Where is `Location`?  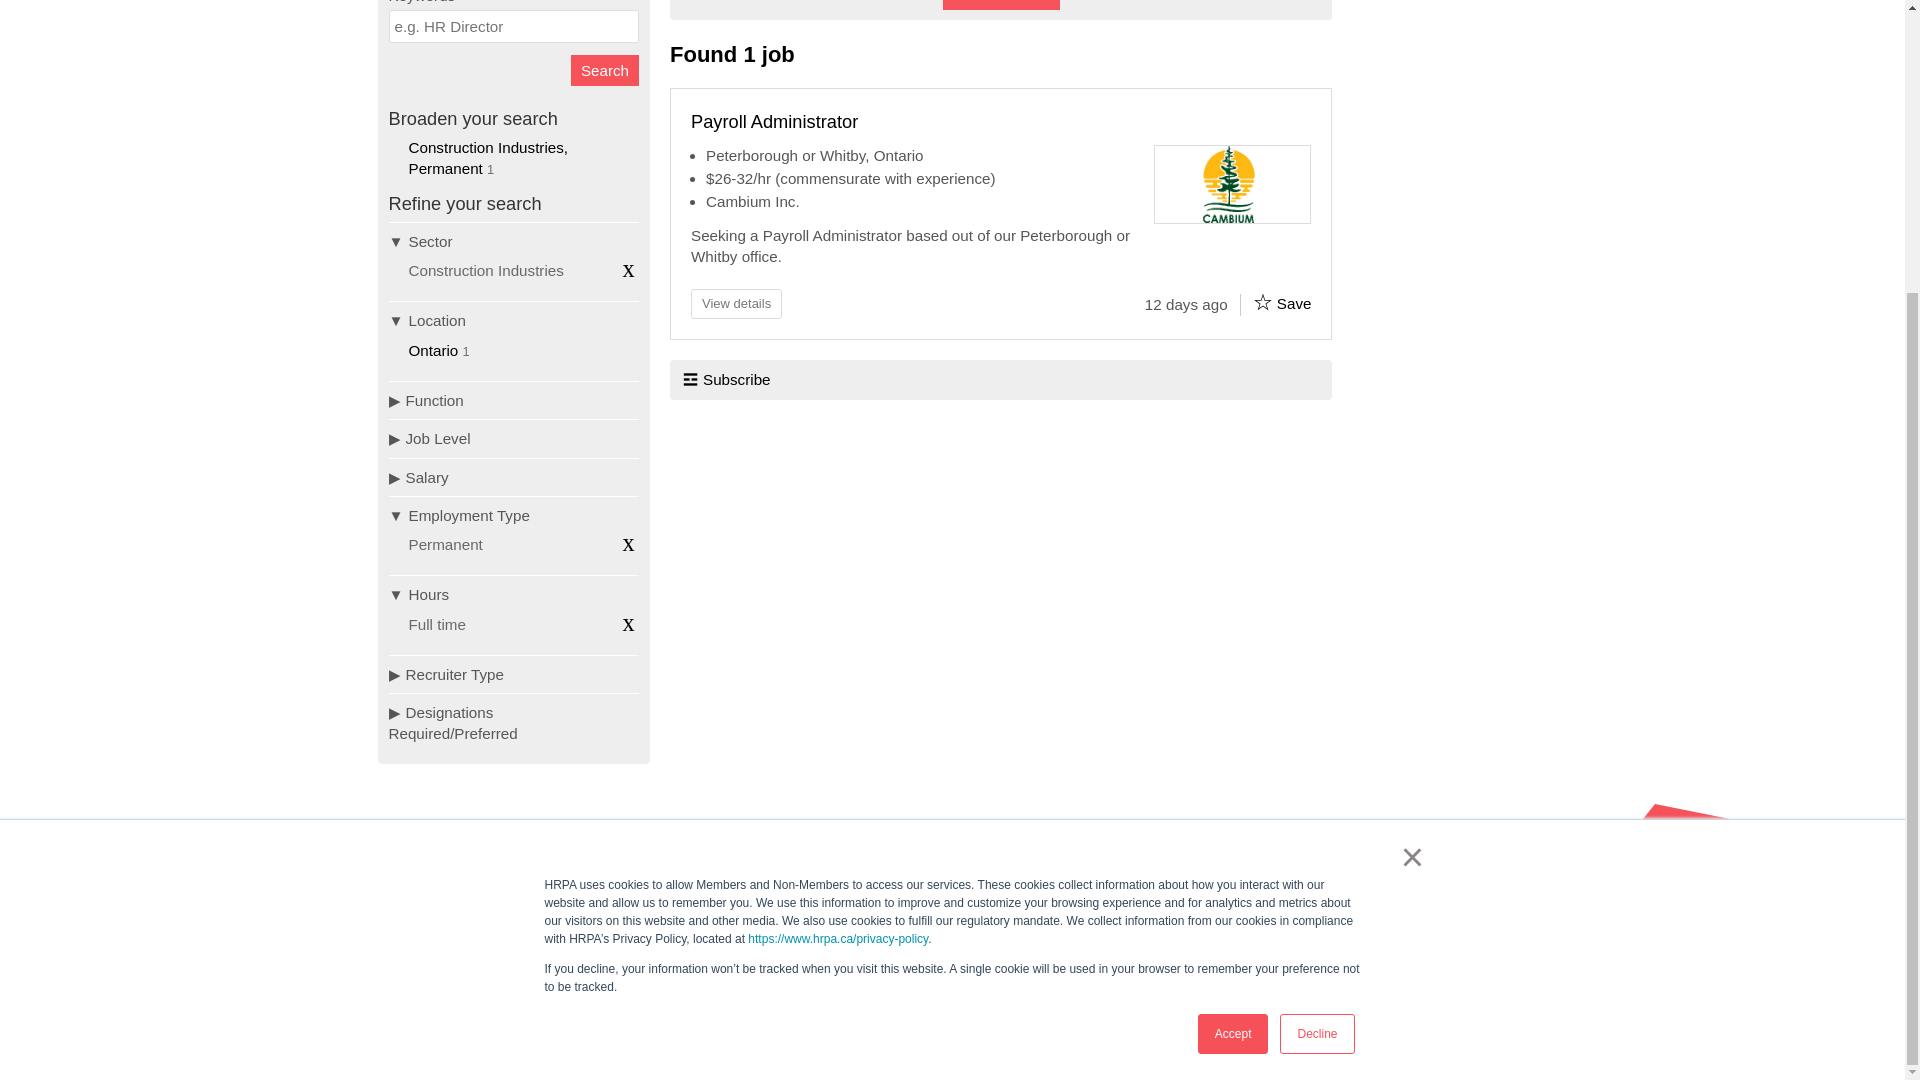 Location is located at coordinates (513, 320).